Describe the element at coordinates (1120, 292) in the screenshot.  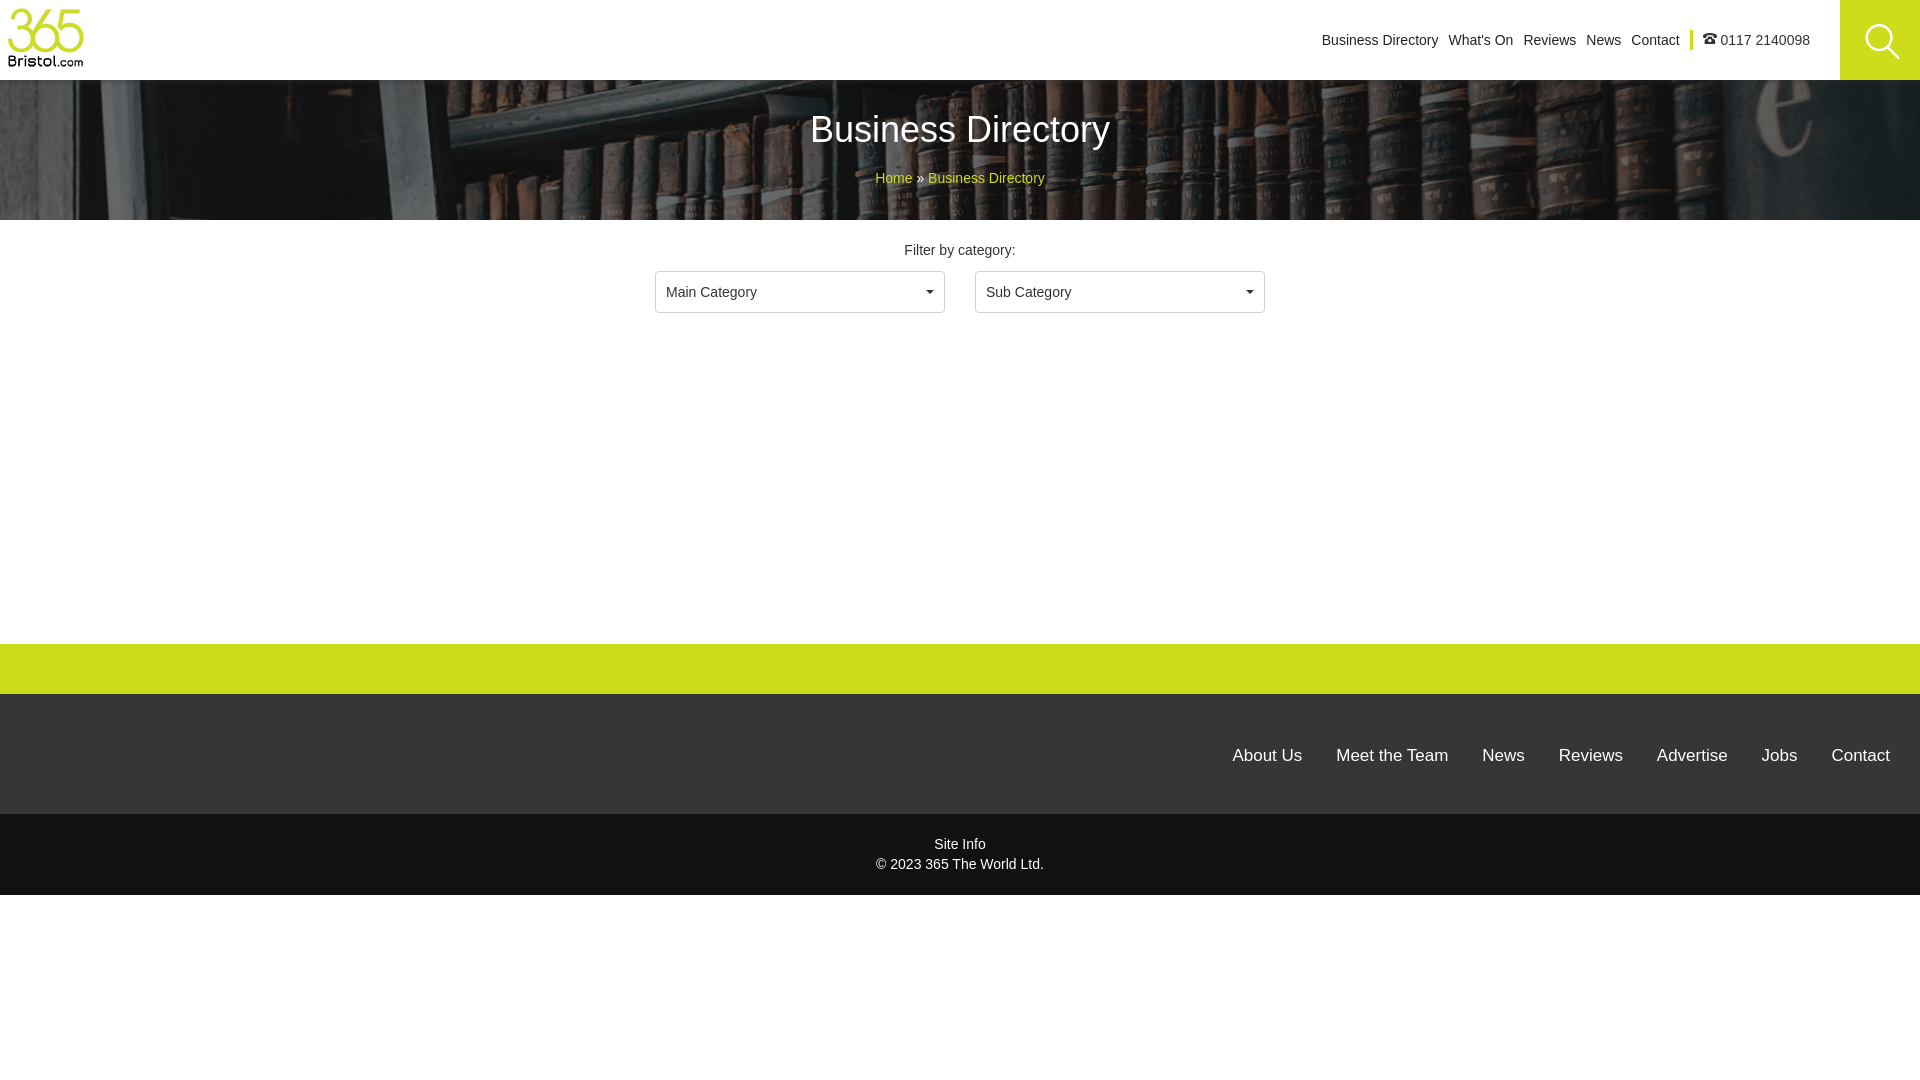
I see `Sub Category` at that location.